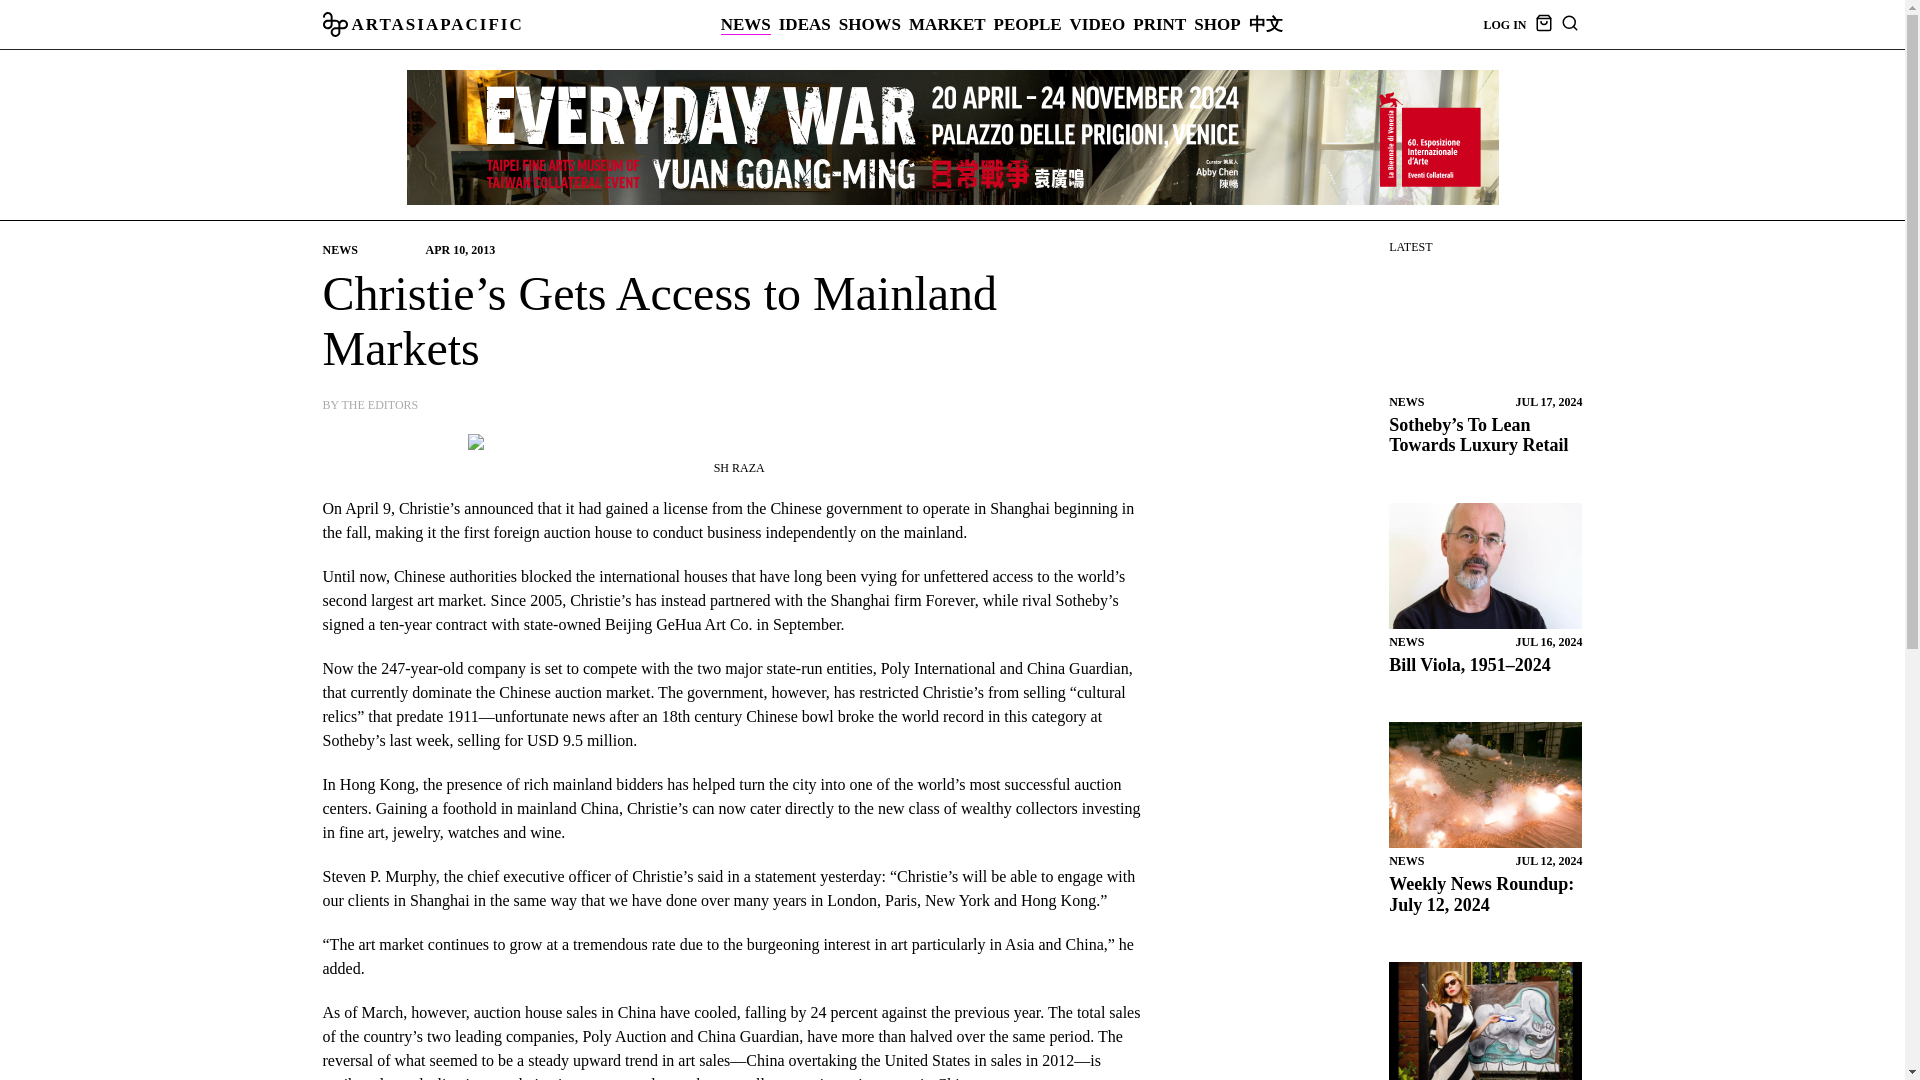 The width and height of the screenshot is (1920, 1080). What do you see at coordinates (805, 24) in the screenshot?
I see `IDEAS` at bounding box center [805, 24].